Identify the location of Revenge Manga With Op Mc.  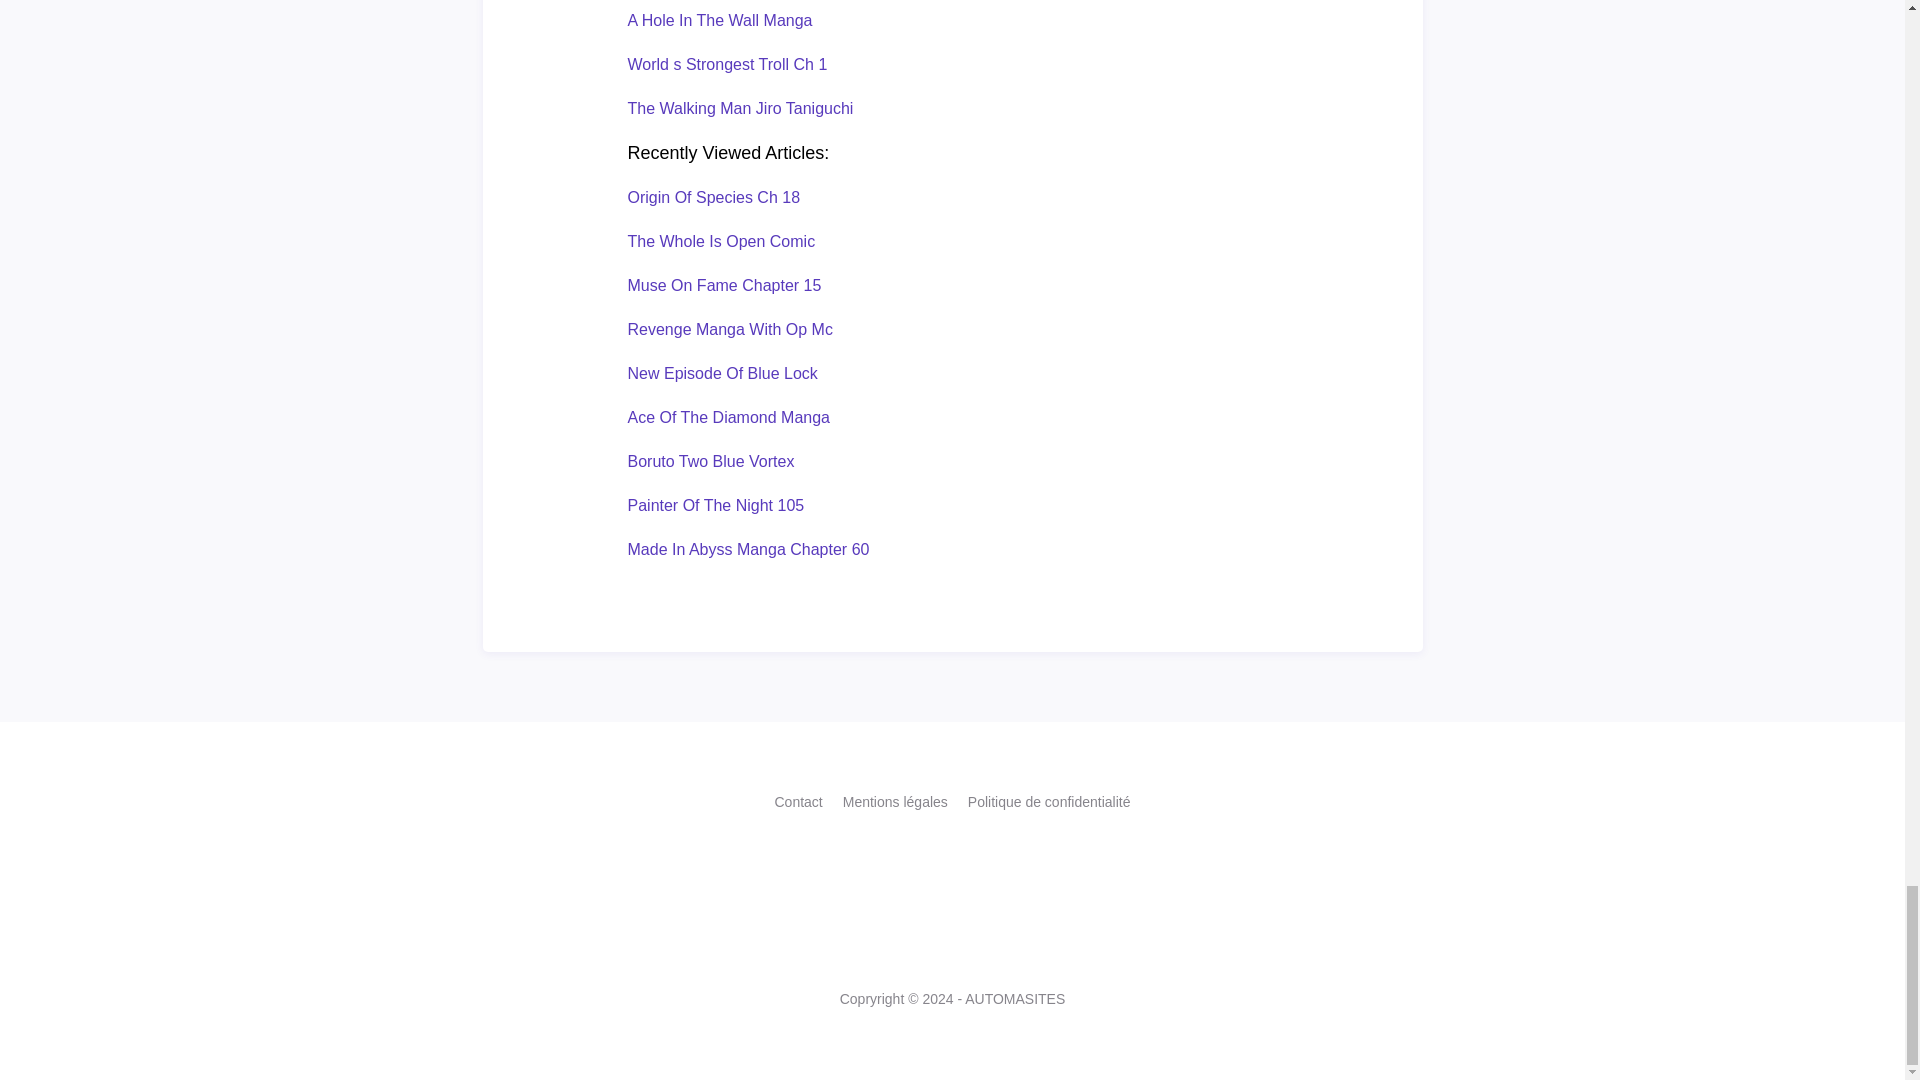
(730, 329).